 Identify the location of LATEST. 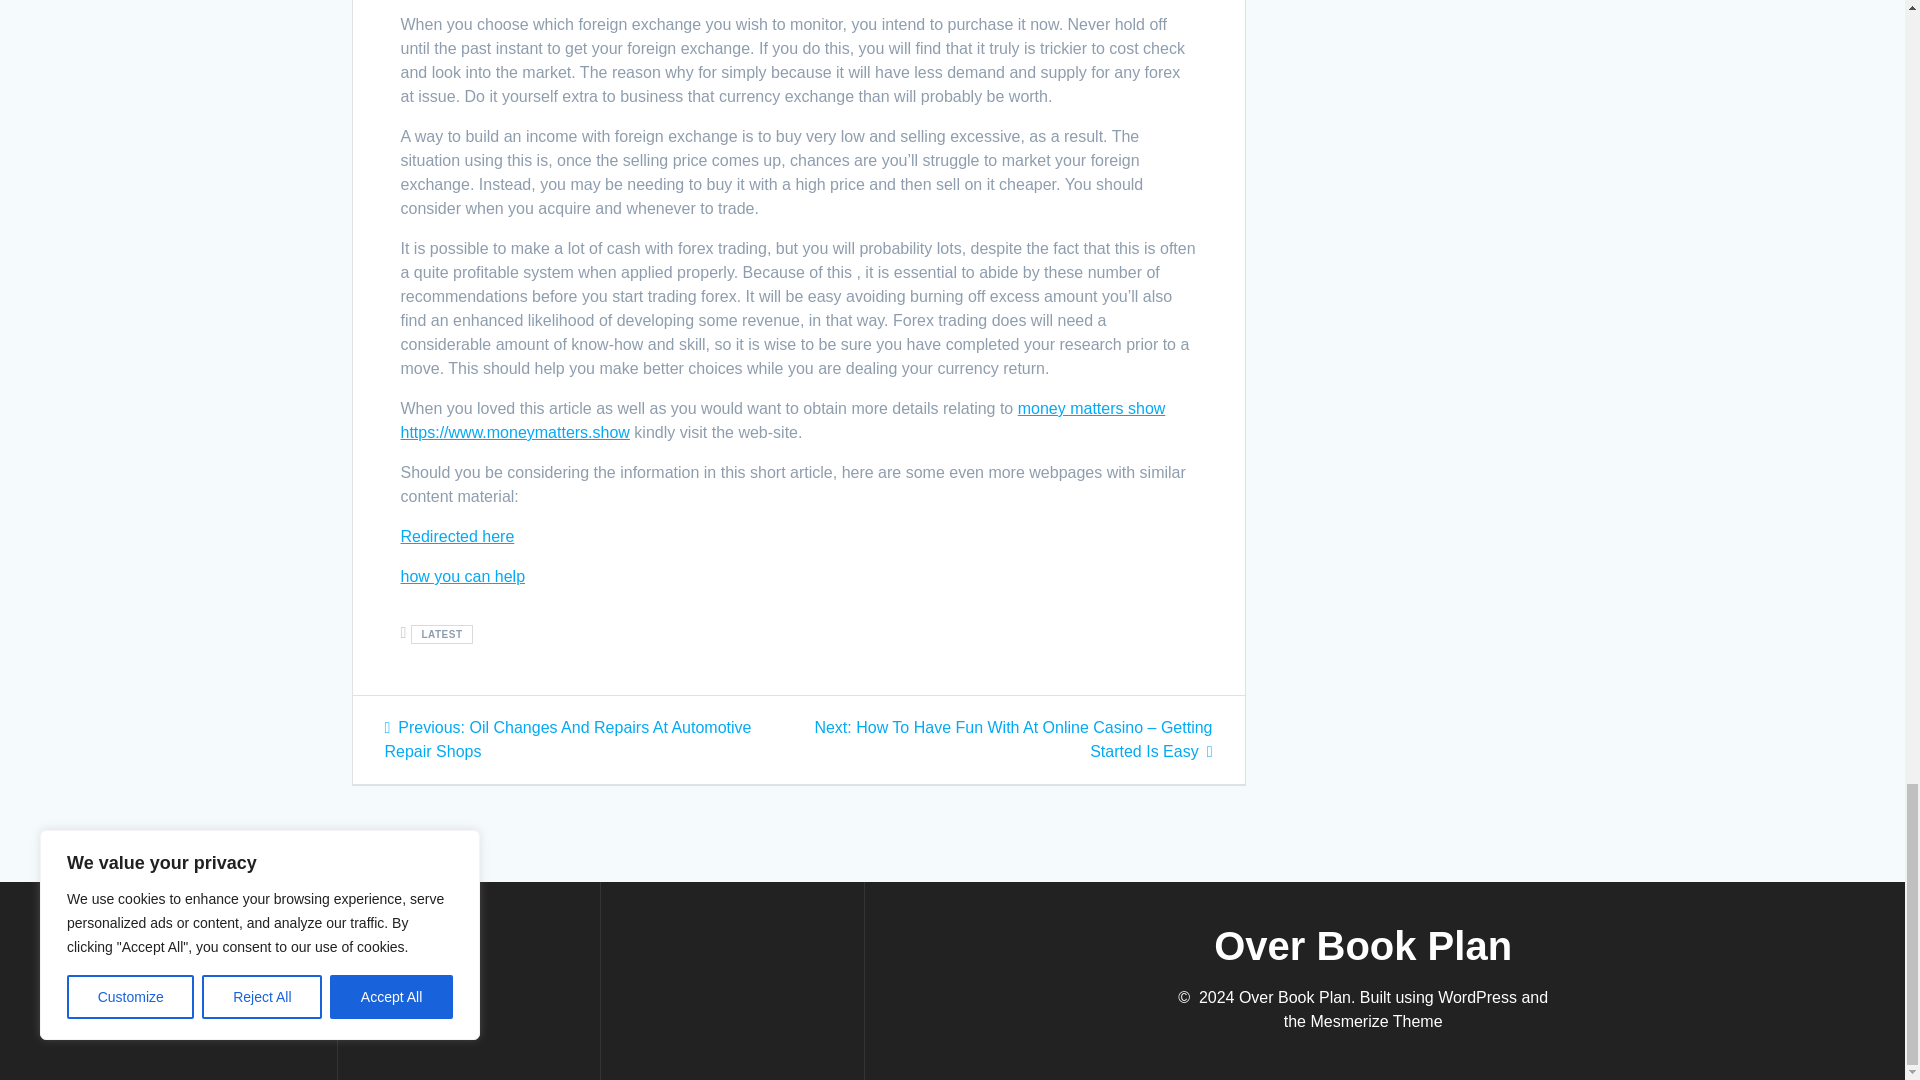
(441, 634).